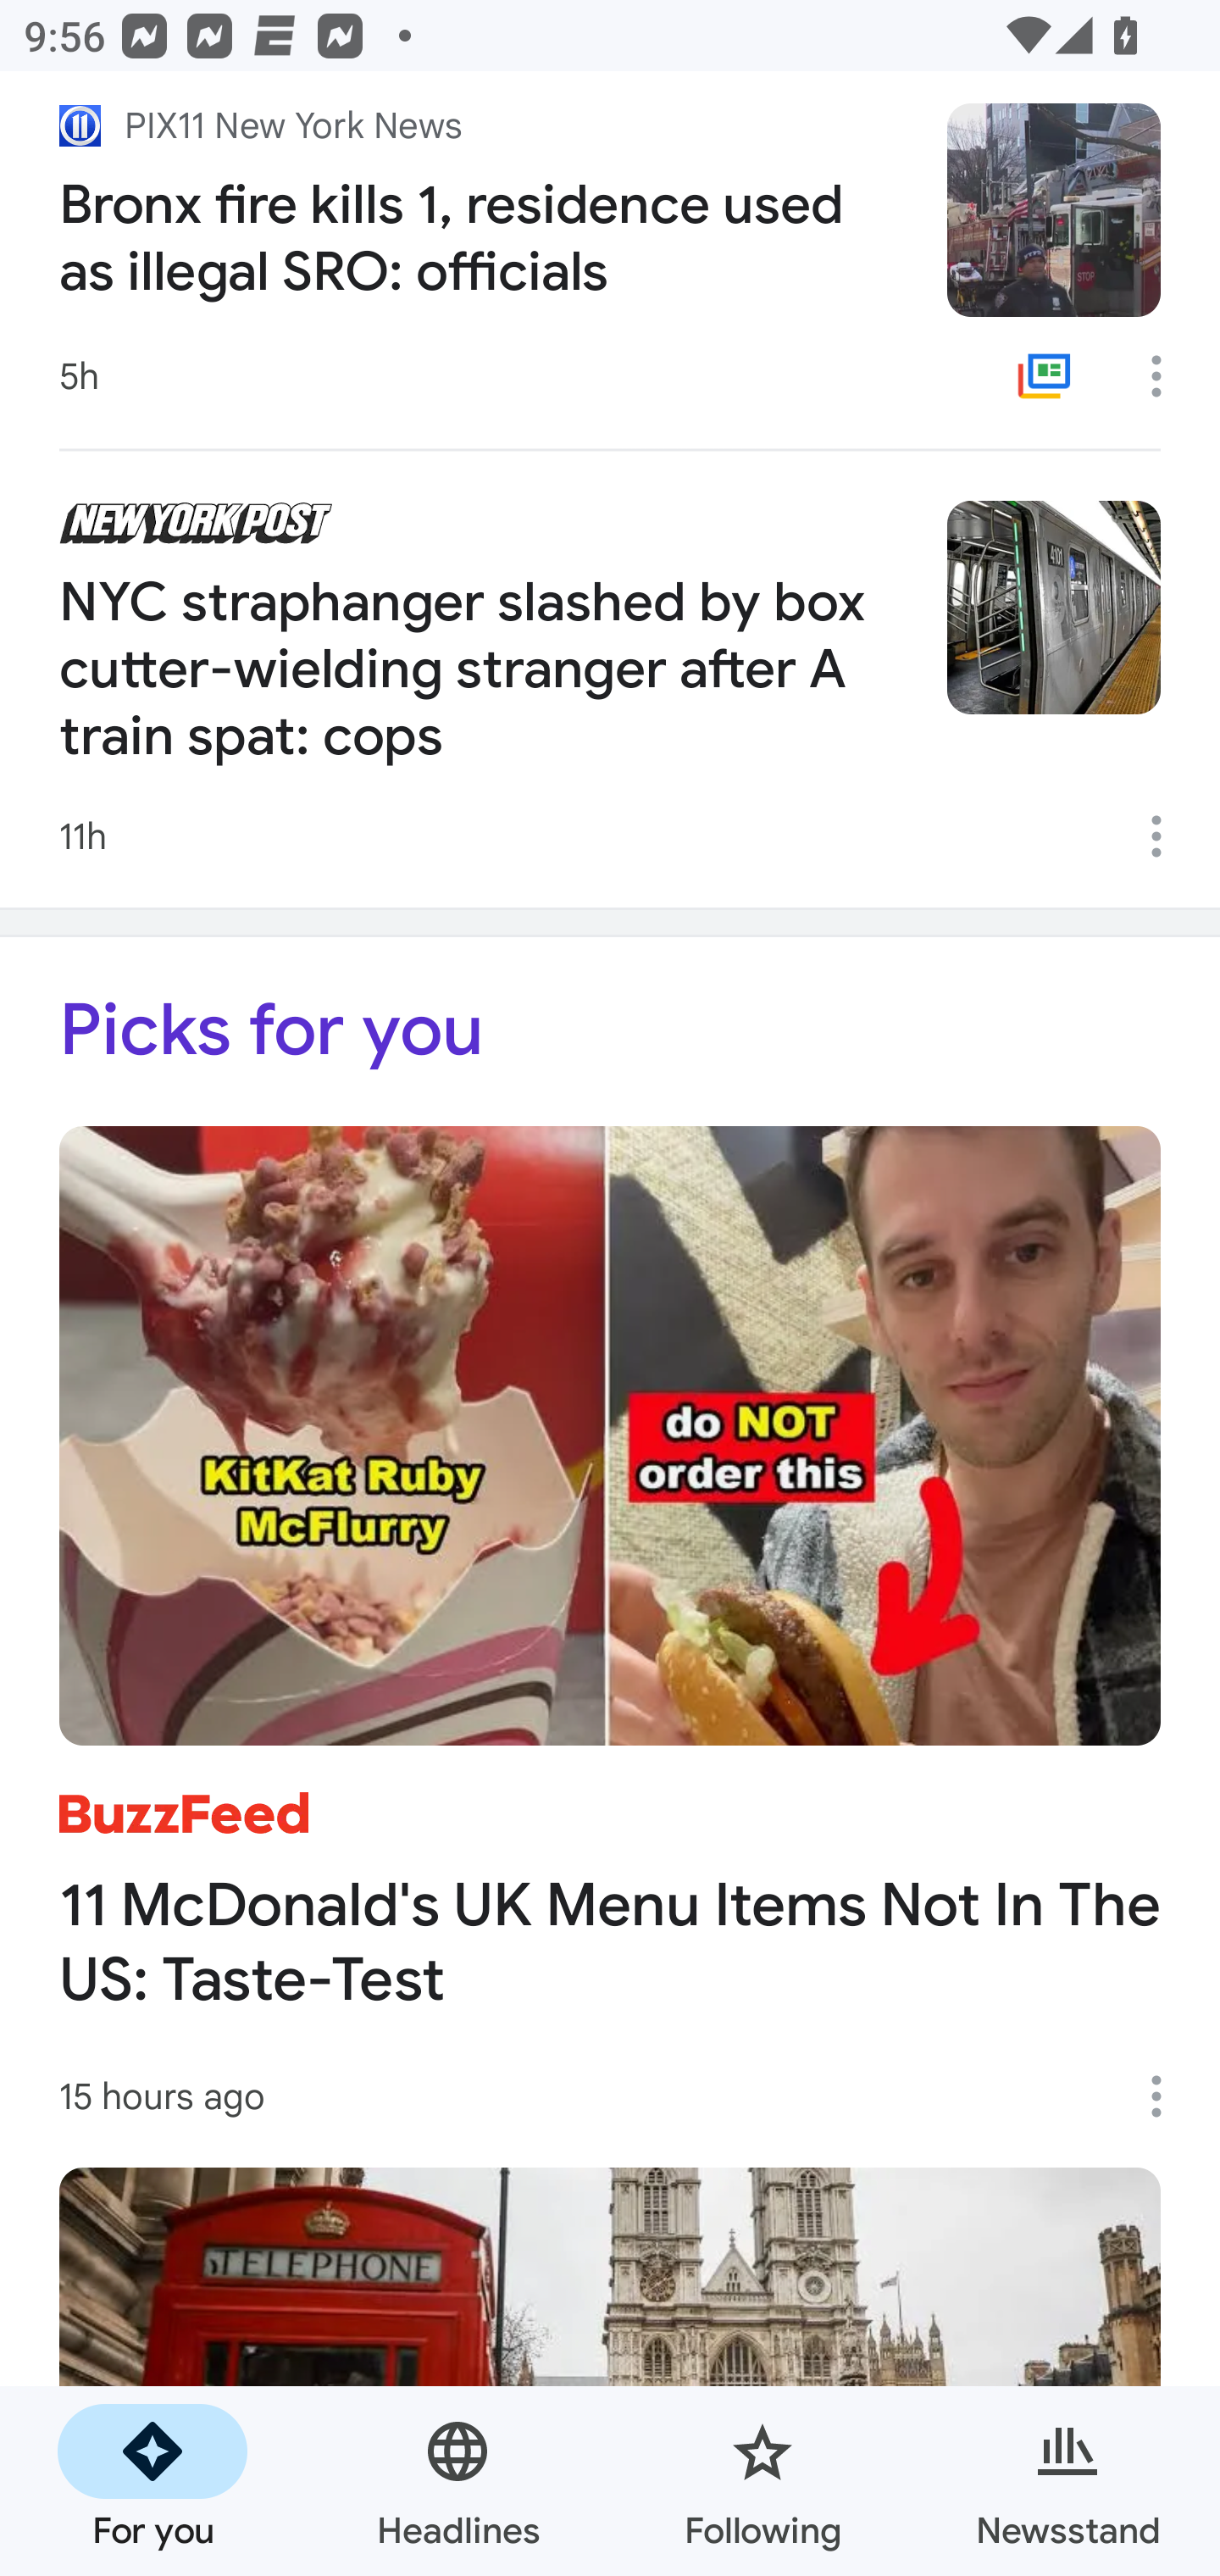  I want to click on Headlines, so click(457, 2481).